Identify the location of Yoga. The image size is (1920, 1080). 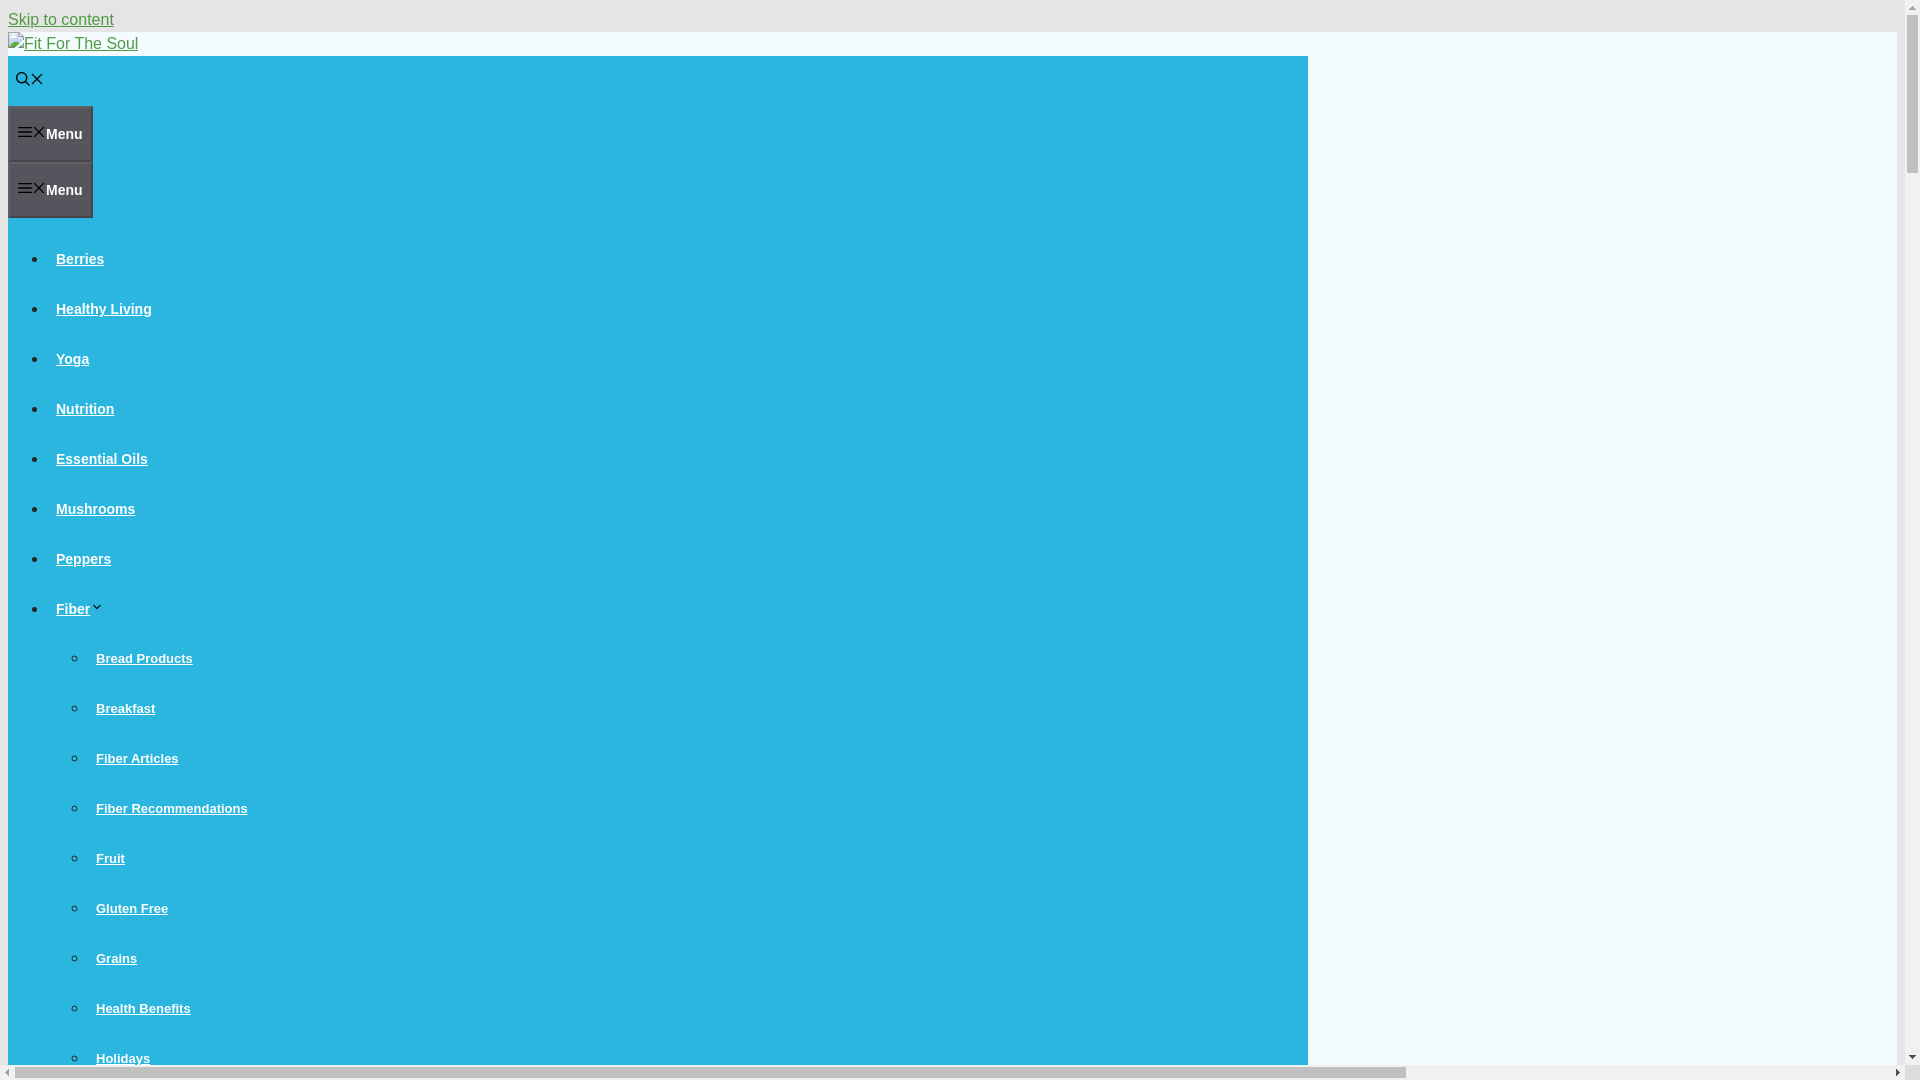
(72, 359).